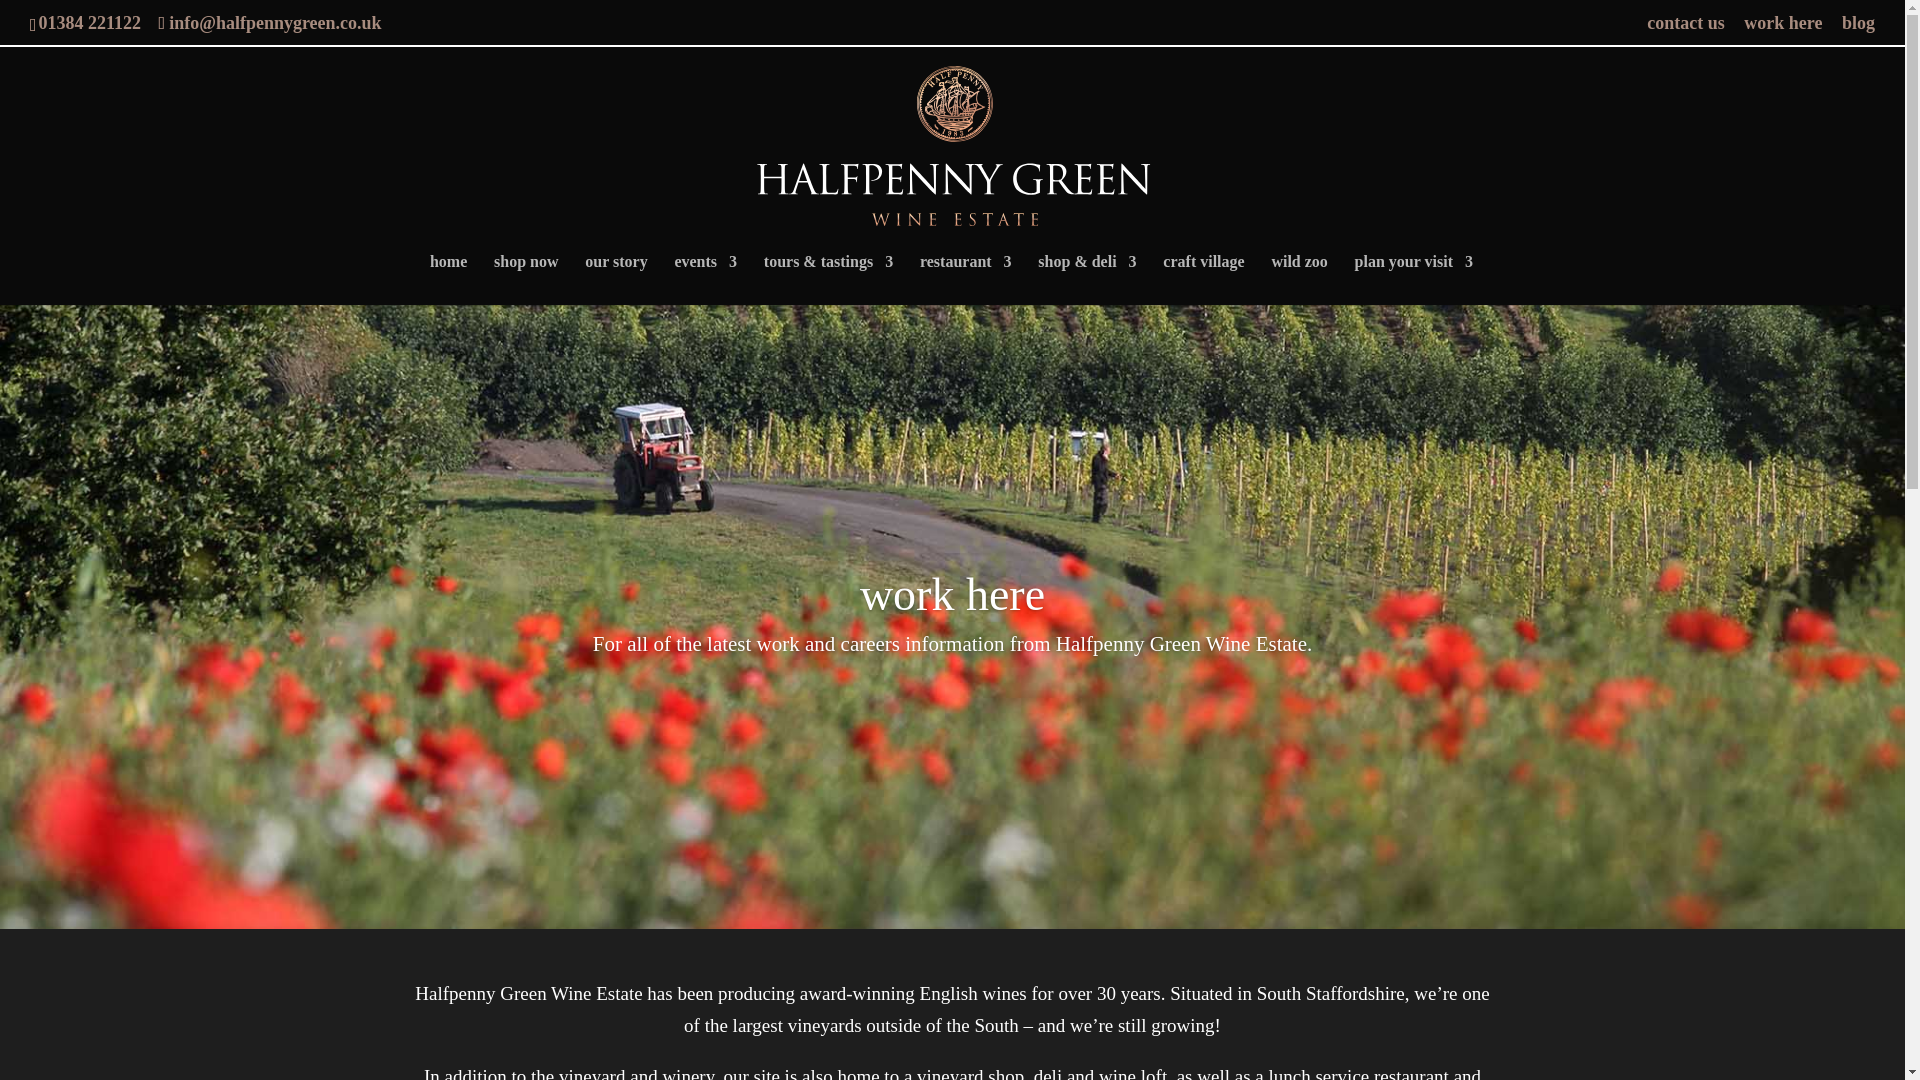 This screenshot has width=1920, height=1080. Describe the element at coordinates (1298, 279) in the screenshot. I see `wild zoo` at that location.